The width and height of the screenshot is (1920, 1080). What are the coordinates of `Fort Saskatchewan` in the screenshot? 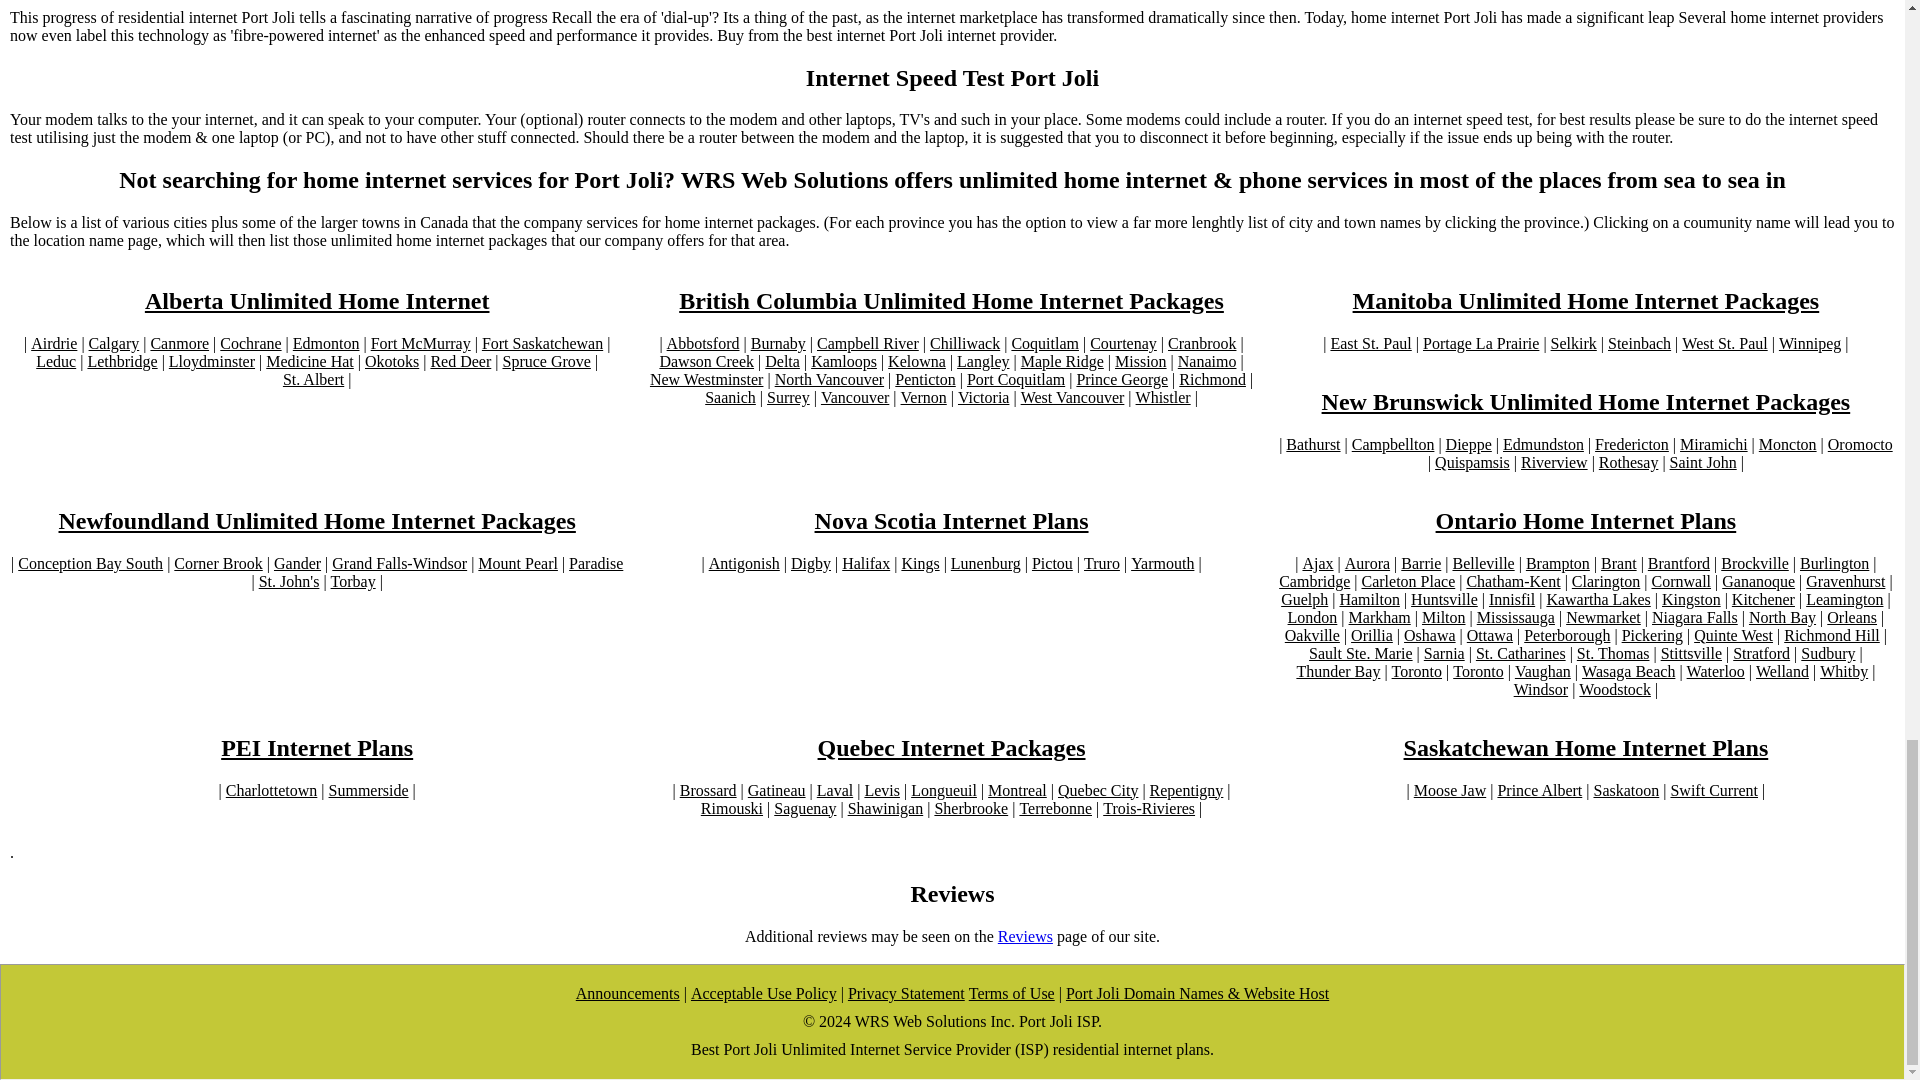 It's located at (542, 344).